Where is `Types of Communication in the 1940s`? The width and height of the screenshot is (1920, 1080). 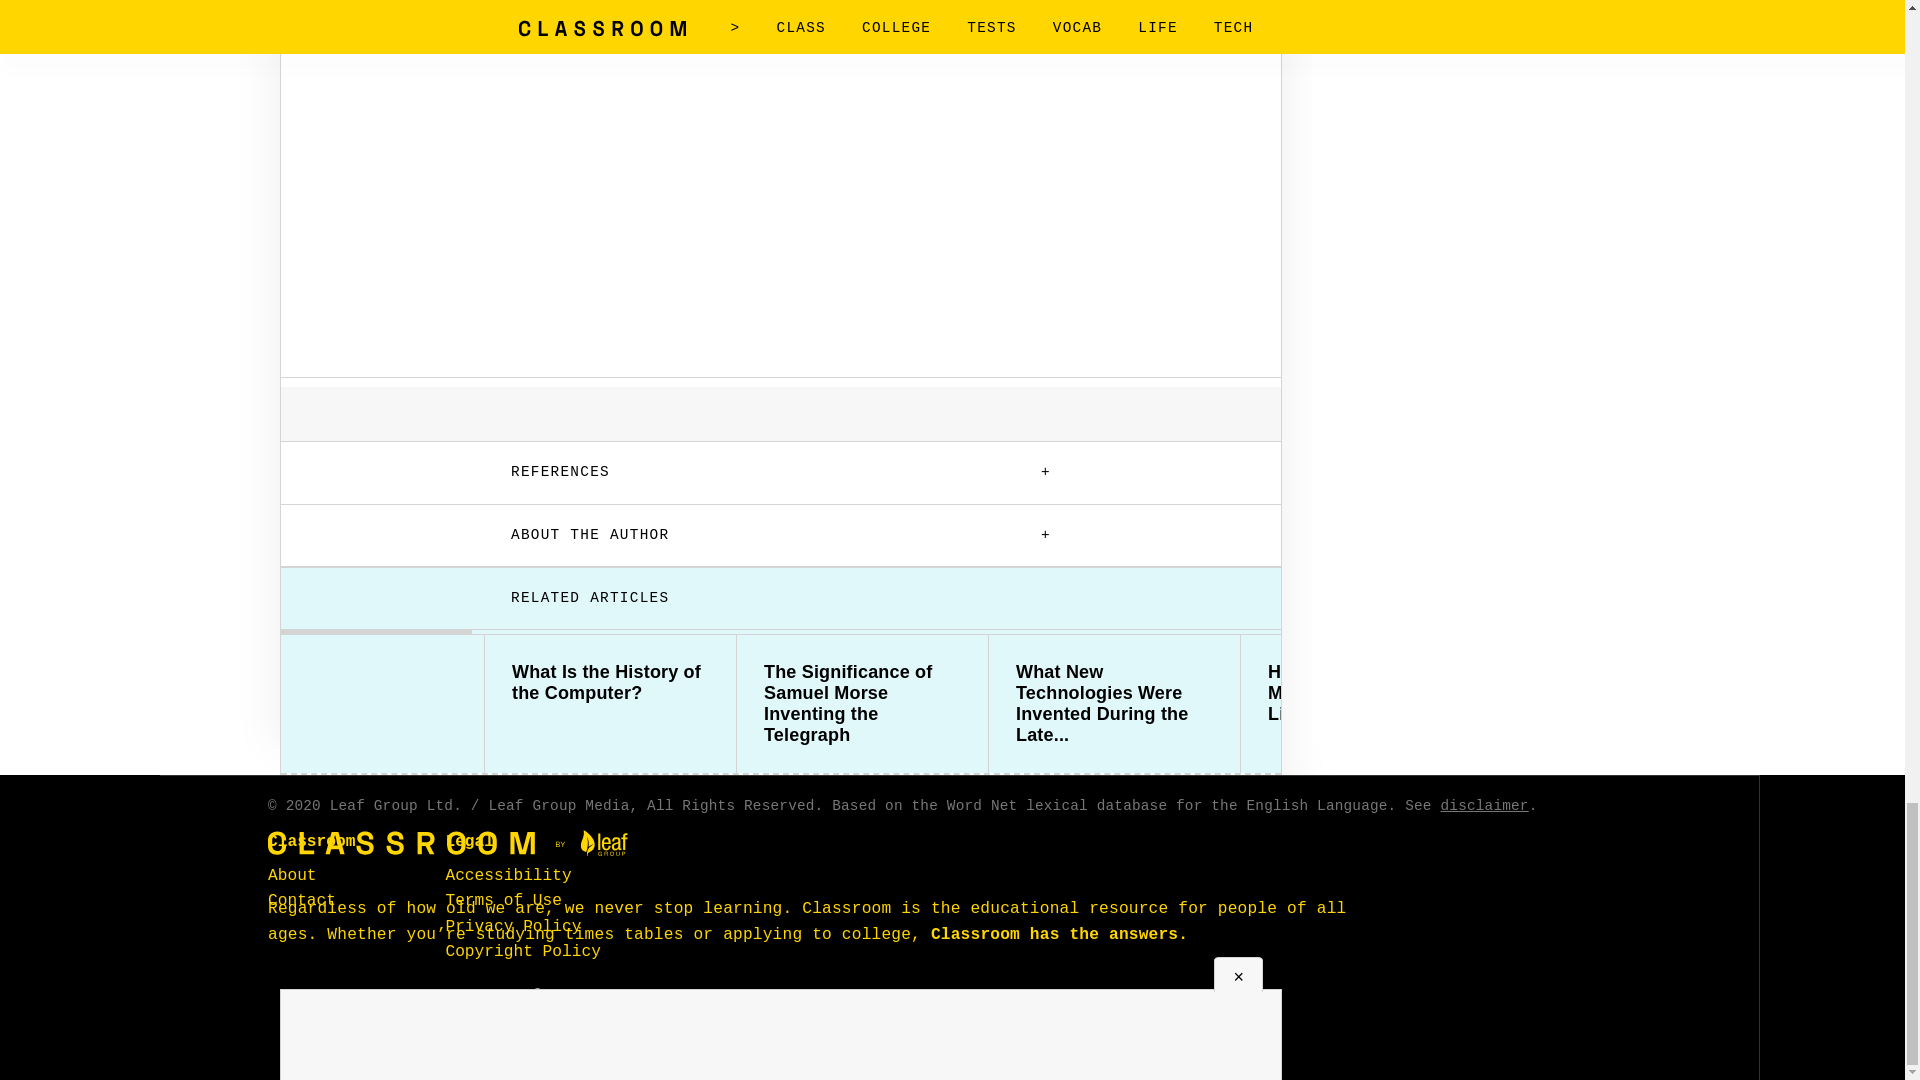 Types of Communication in the 1940s is located at coordinates (1618, 693).